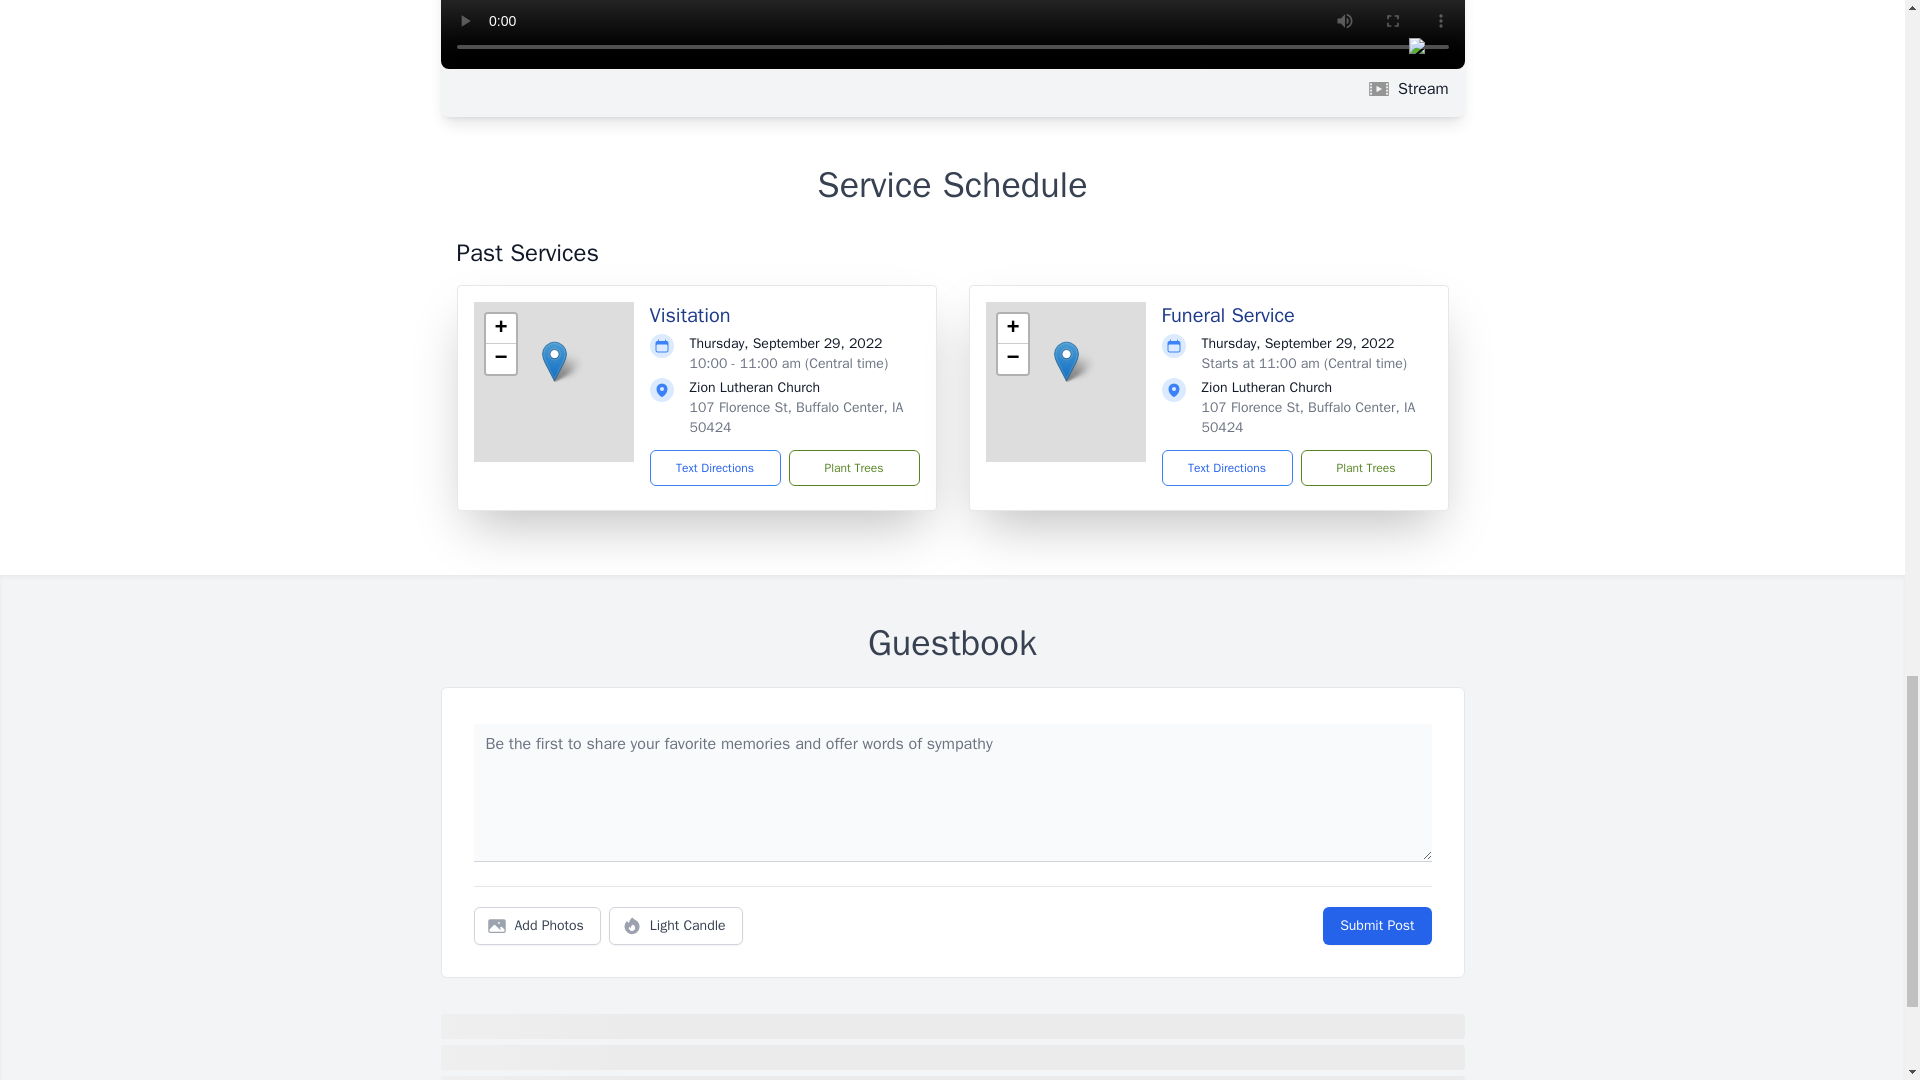 The width and height of the screenshot is (1920, 1080). What do you see at coordinates (1012, 358) in the screenshot?
I see `Zoom out` at bounding box center [1012, 358].